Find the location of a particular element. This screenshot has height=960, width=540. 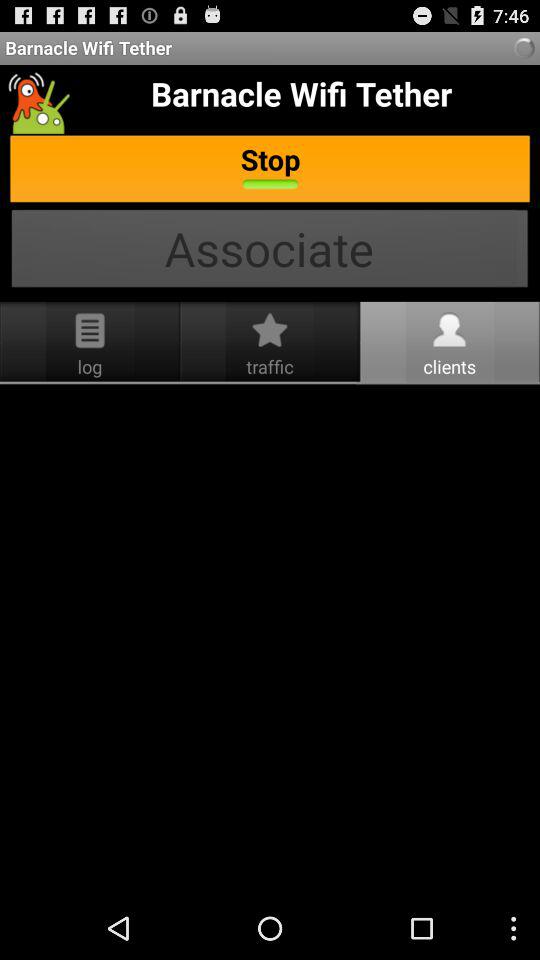

select the associate text is located at coordinates (270, 251).